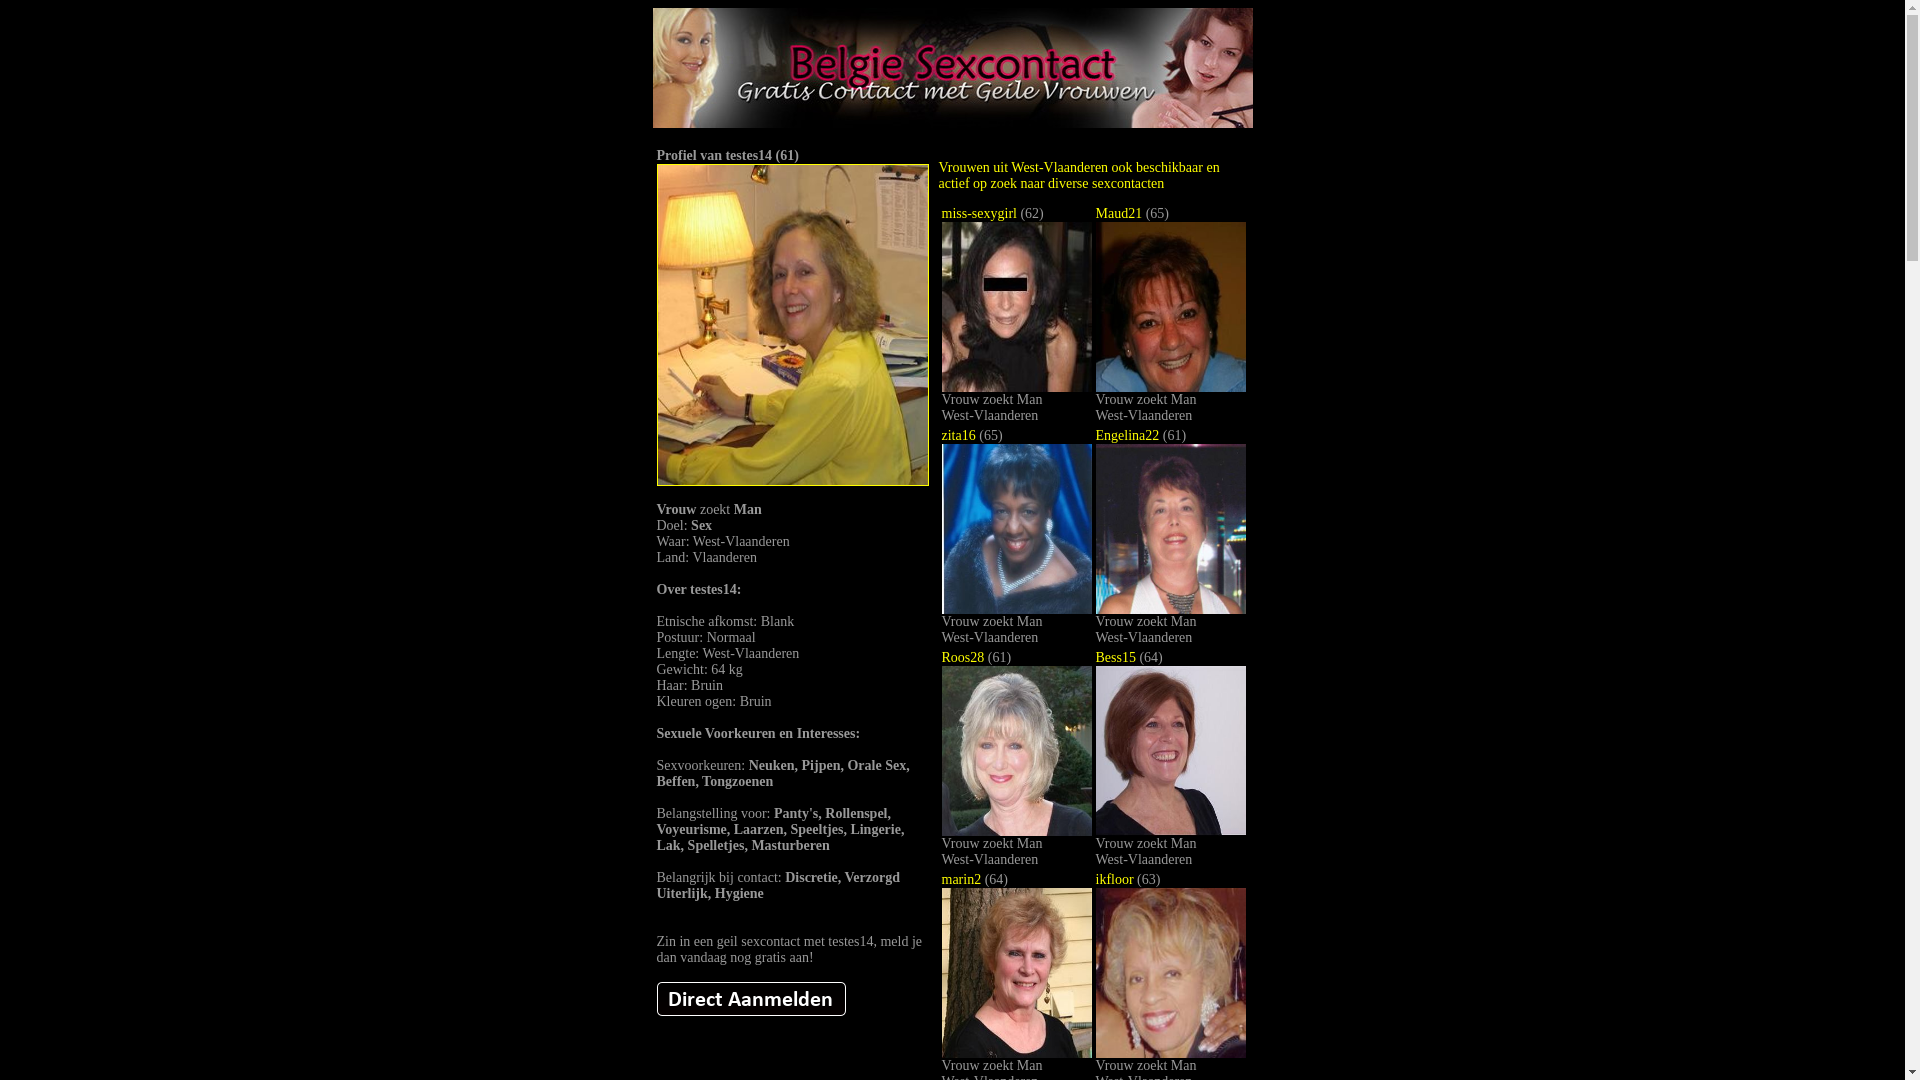 This screenshot has width=1920, height=1080. Describe the element at coordinates (959, 436) in the screenshot. I see `zita16` at that location.